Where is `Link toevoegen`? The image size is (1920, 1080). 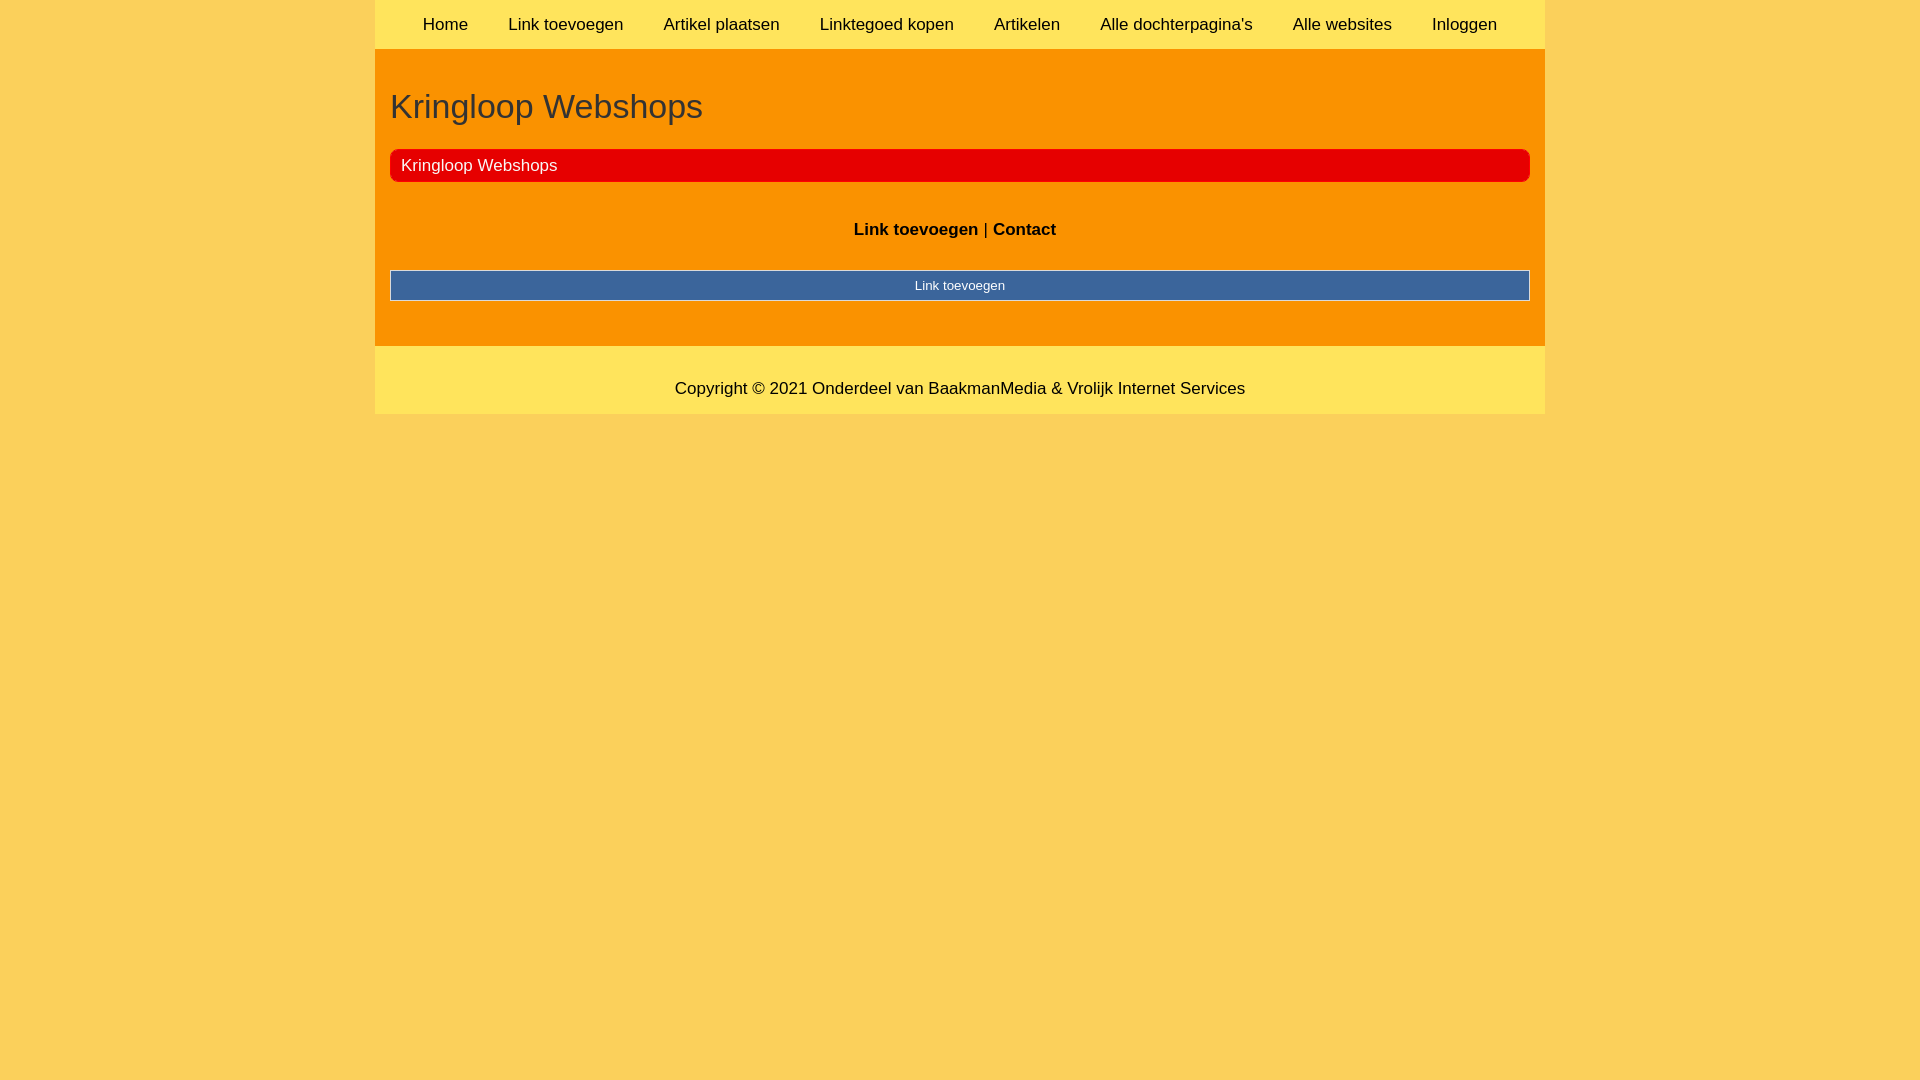
Link toevoegen is located at coordinates (566, 24).